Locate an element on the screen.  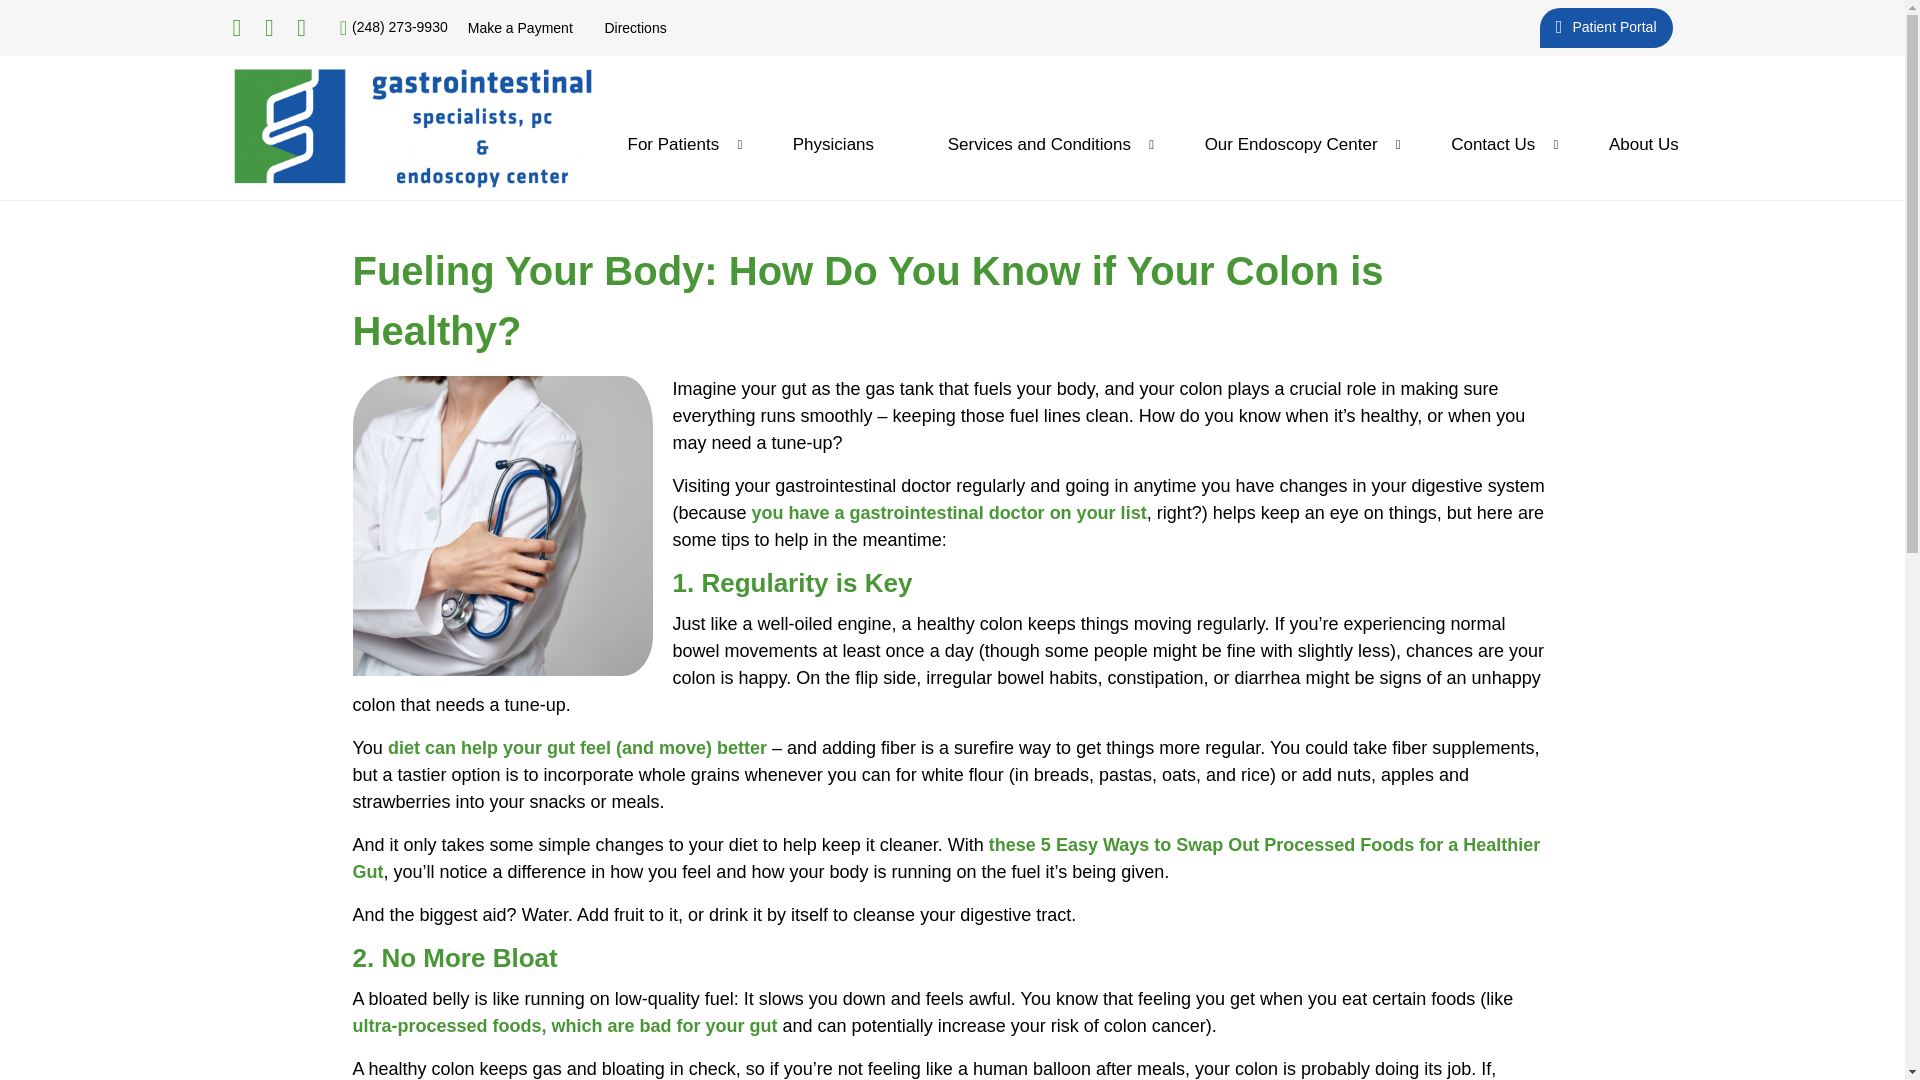
Make a Payment is located at coordinates (520, 28).